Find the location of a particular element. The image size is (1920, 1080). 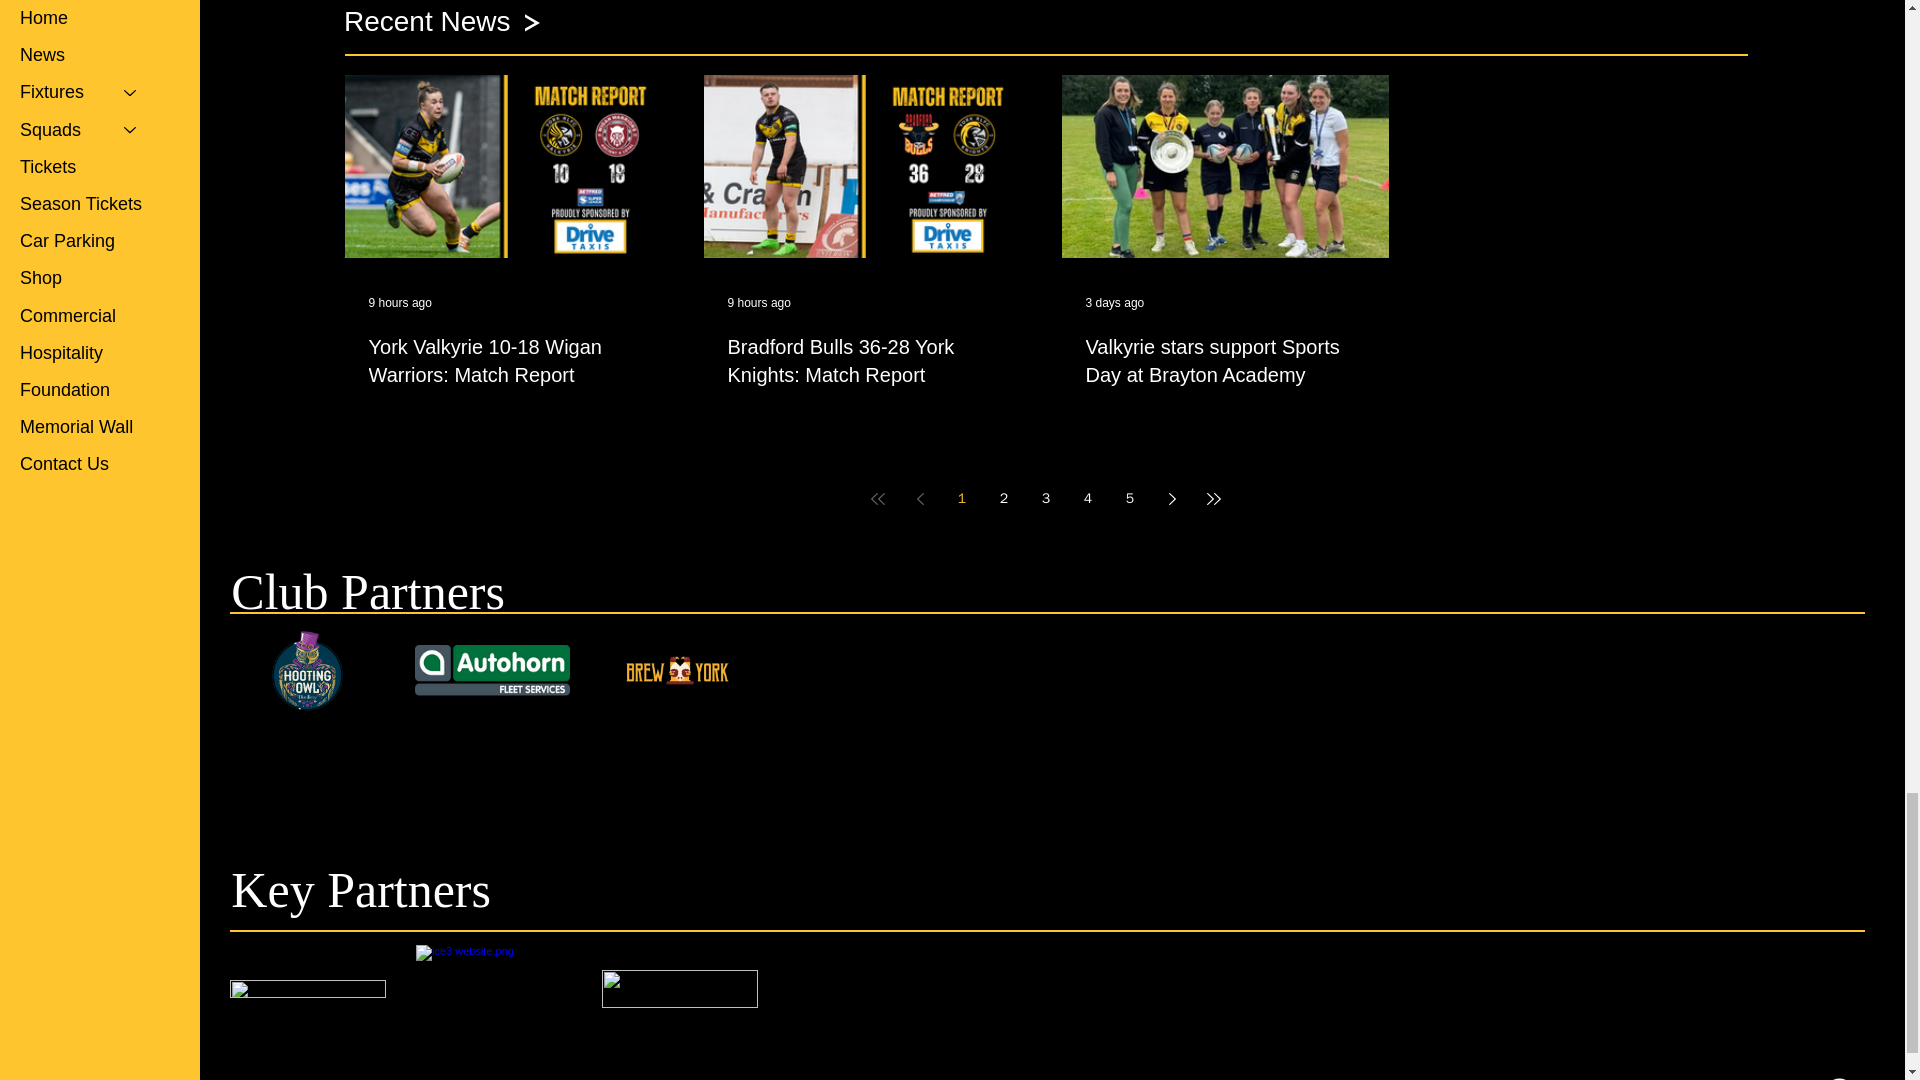

9 hours ago is located at coordinates (400, 302).